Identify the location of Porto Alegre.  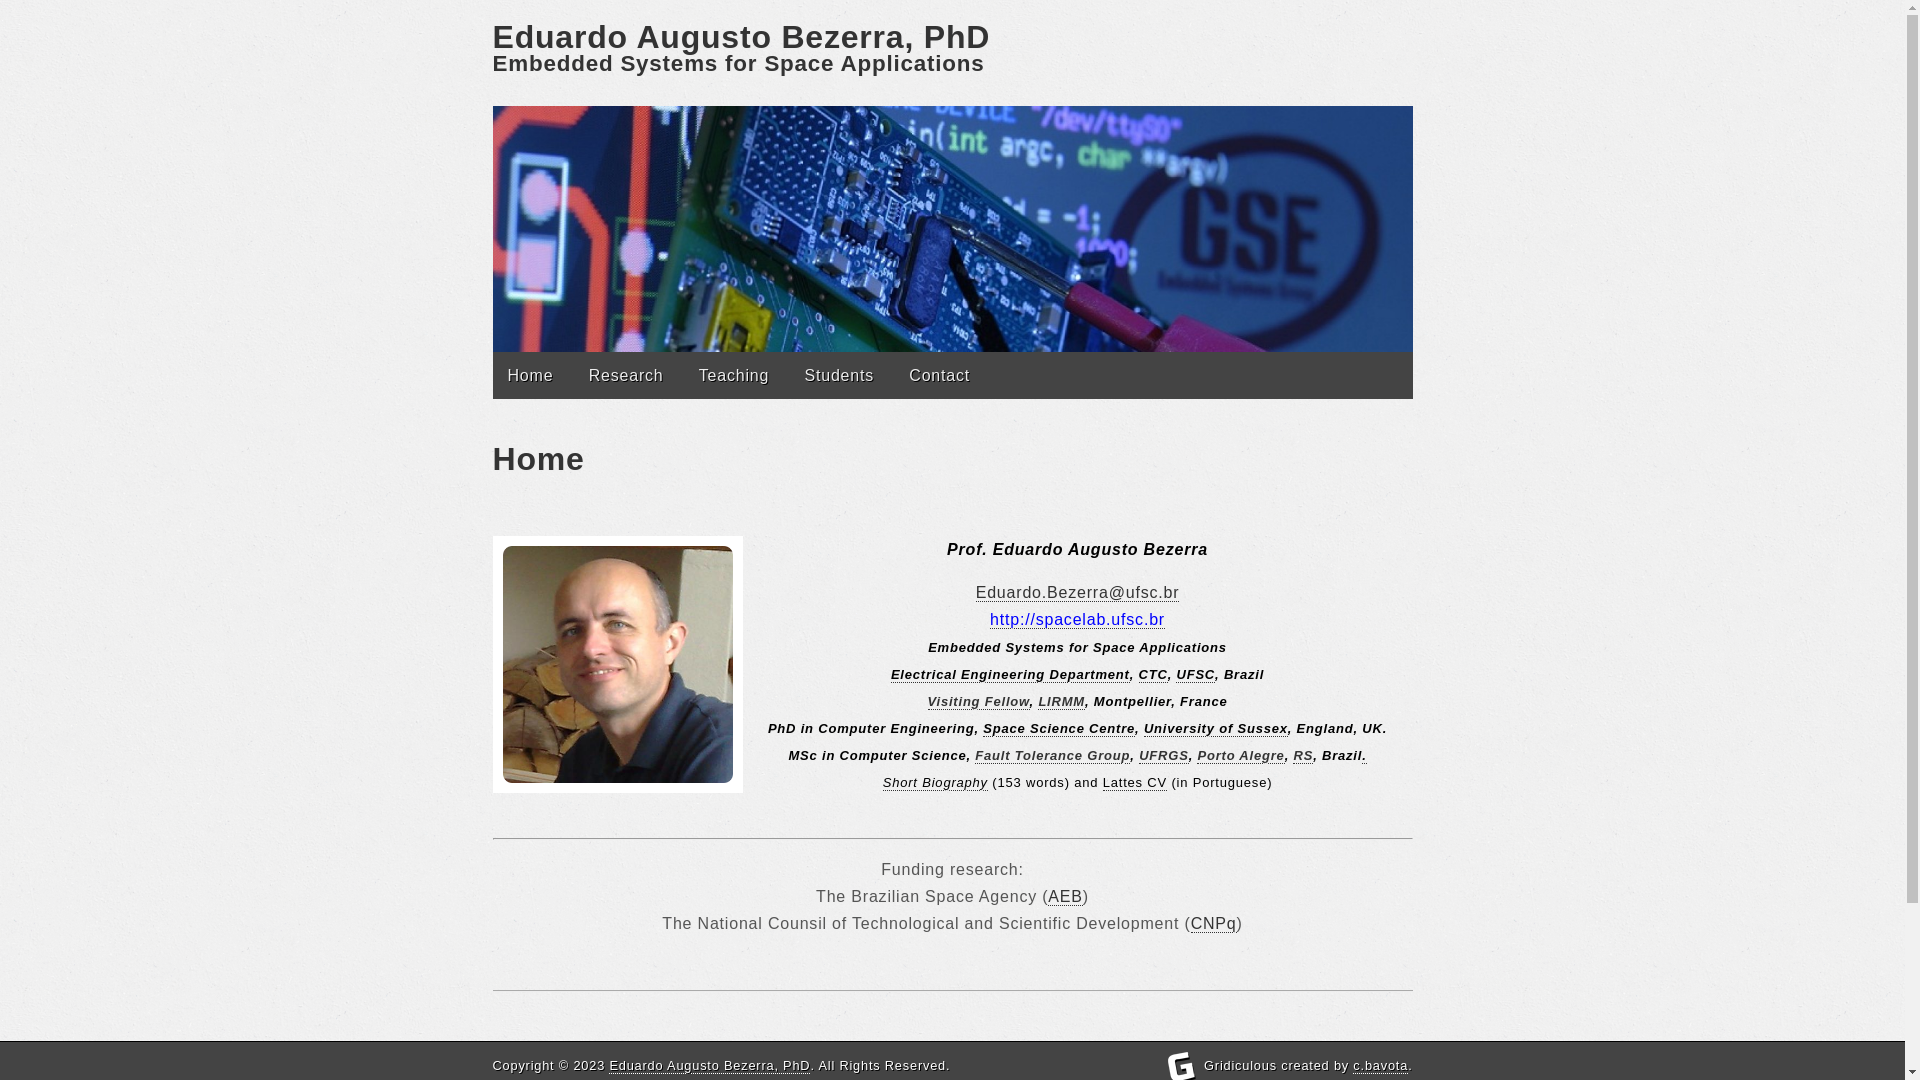
(1240, 756).